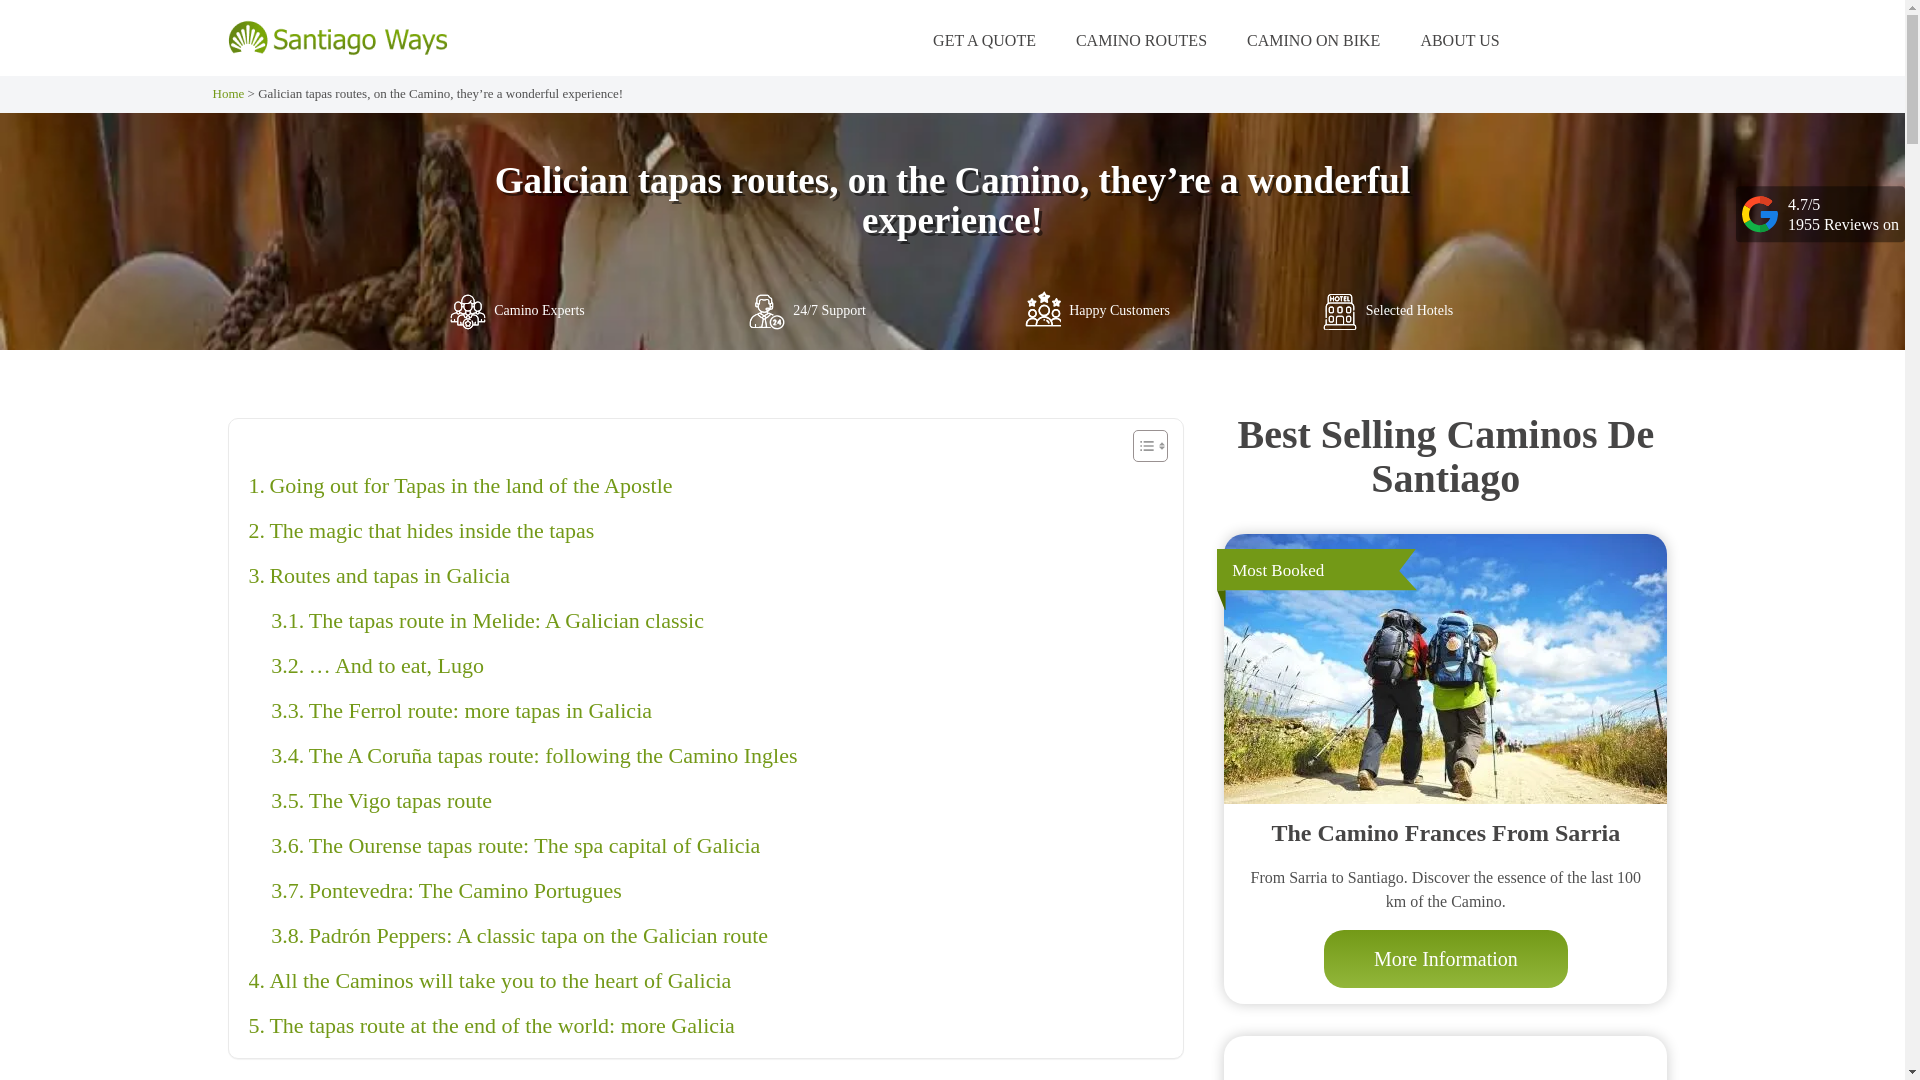  Describe the element at coordinates (984, 40) in the screenshot. I see `GET A QUOTE` at that location.